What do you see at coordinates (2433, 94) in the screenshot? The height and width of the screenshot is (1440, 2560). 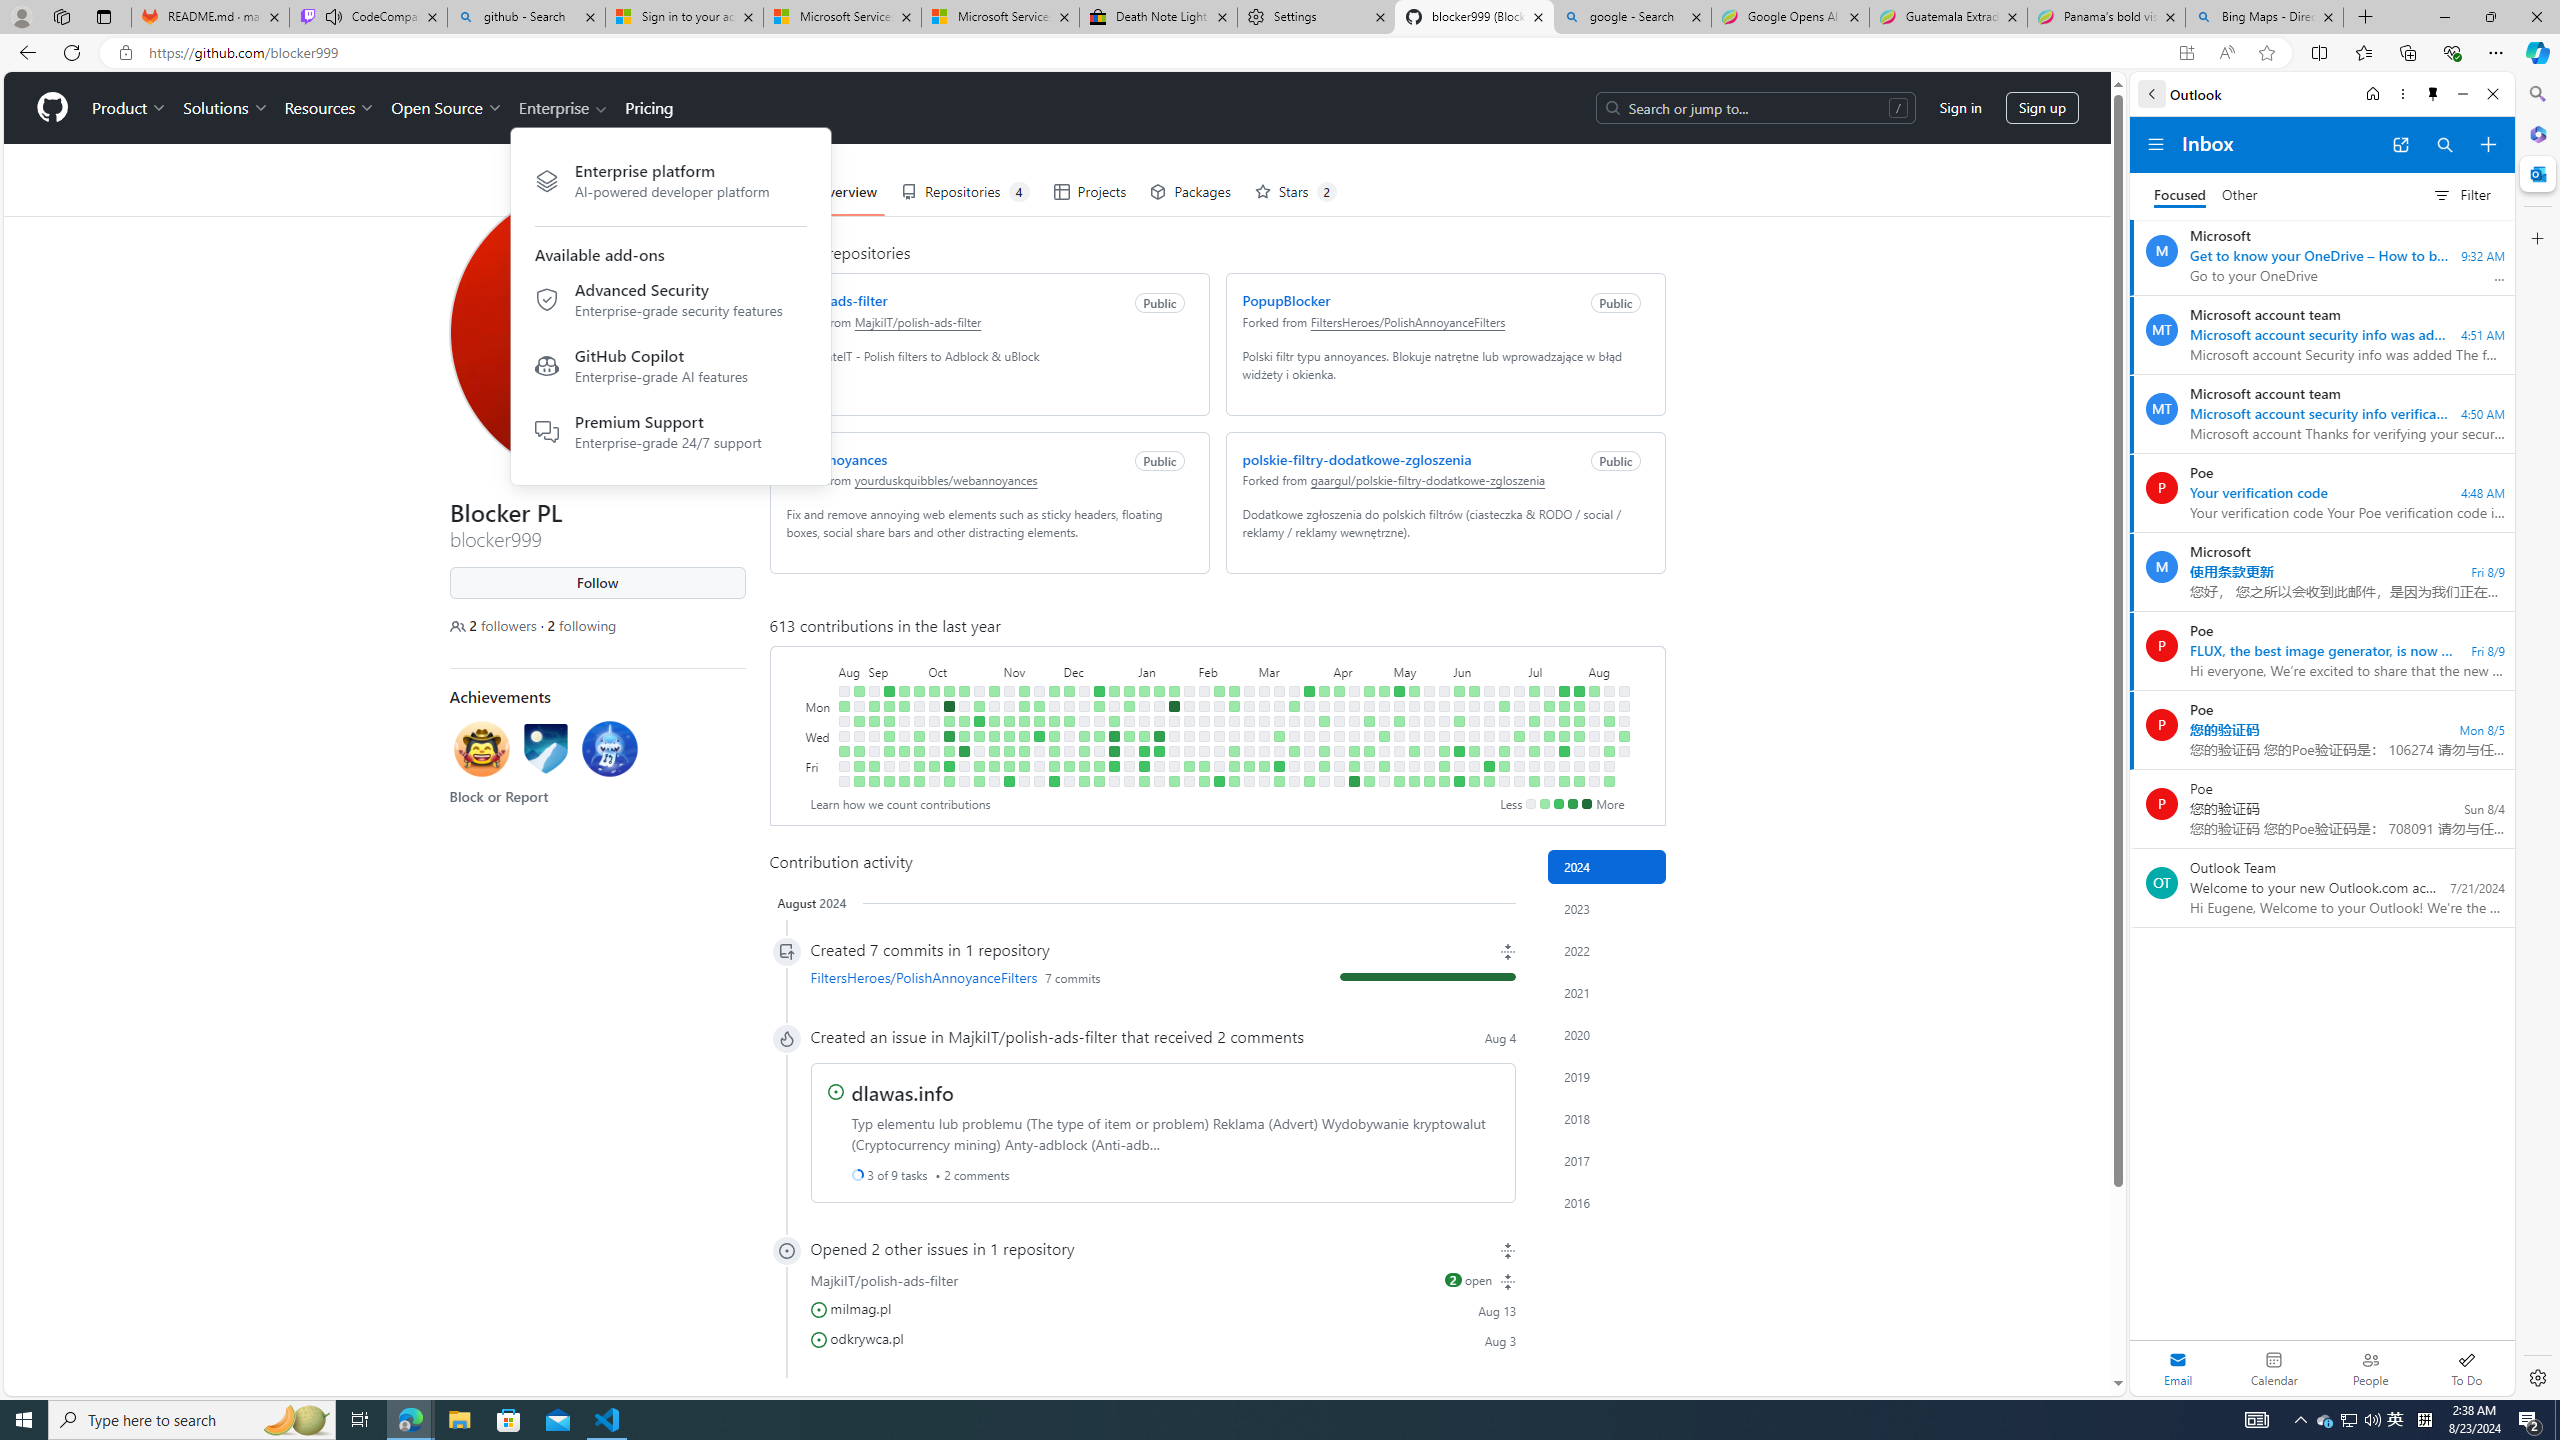 I see `Unpin side pane` at bounding box center [2433, 94].